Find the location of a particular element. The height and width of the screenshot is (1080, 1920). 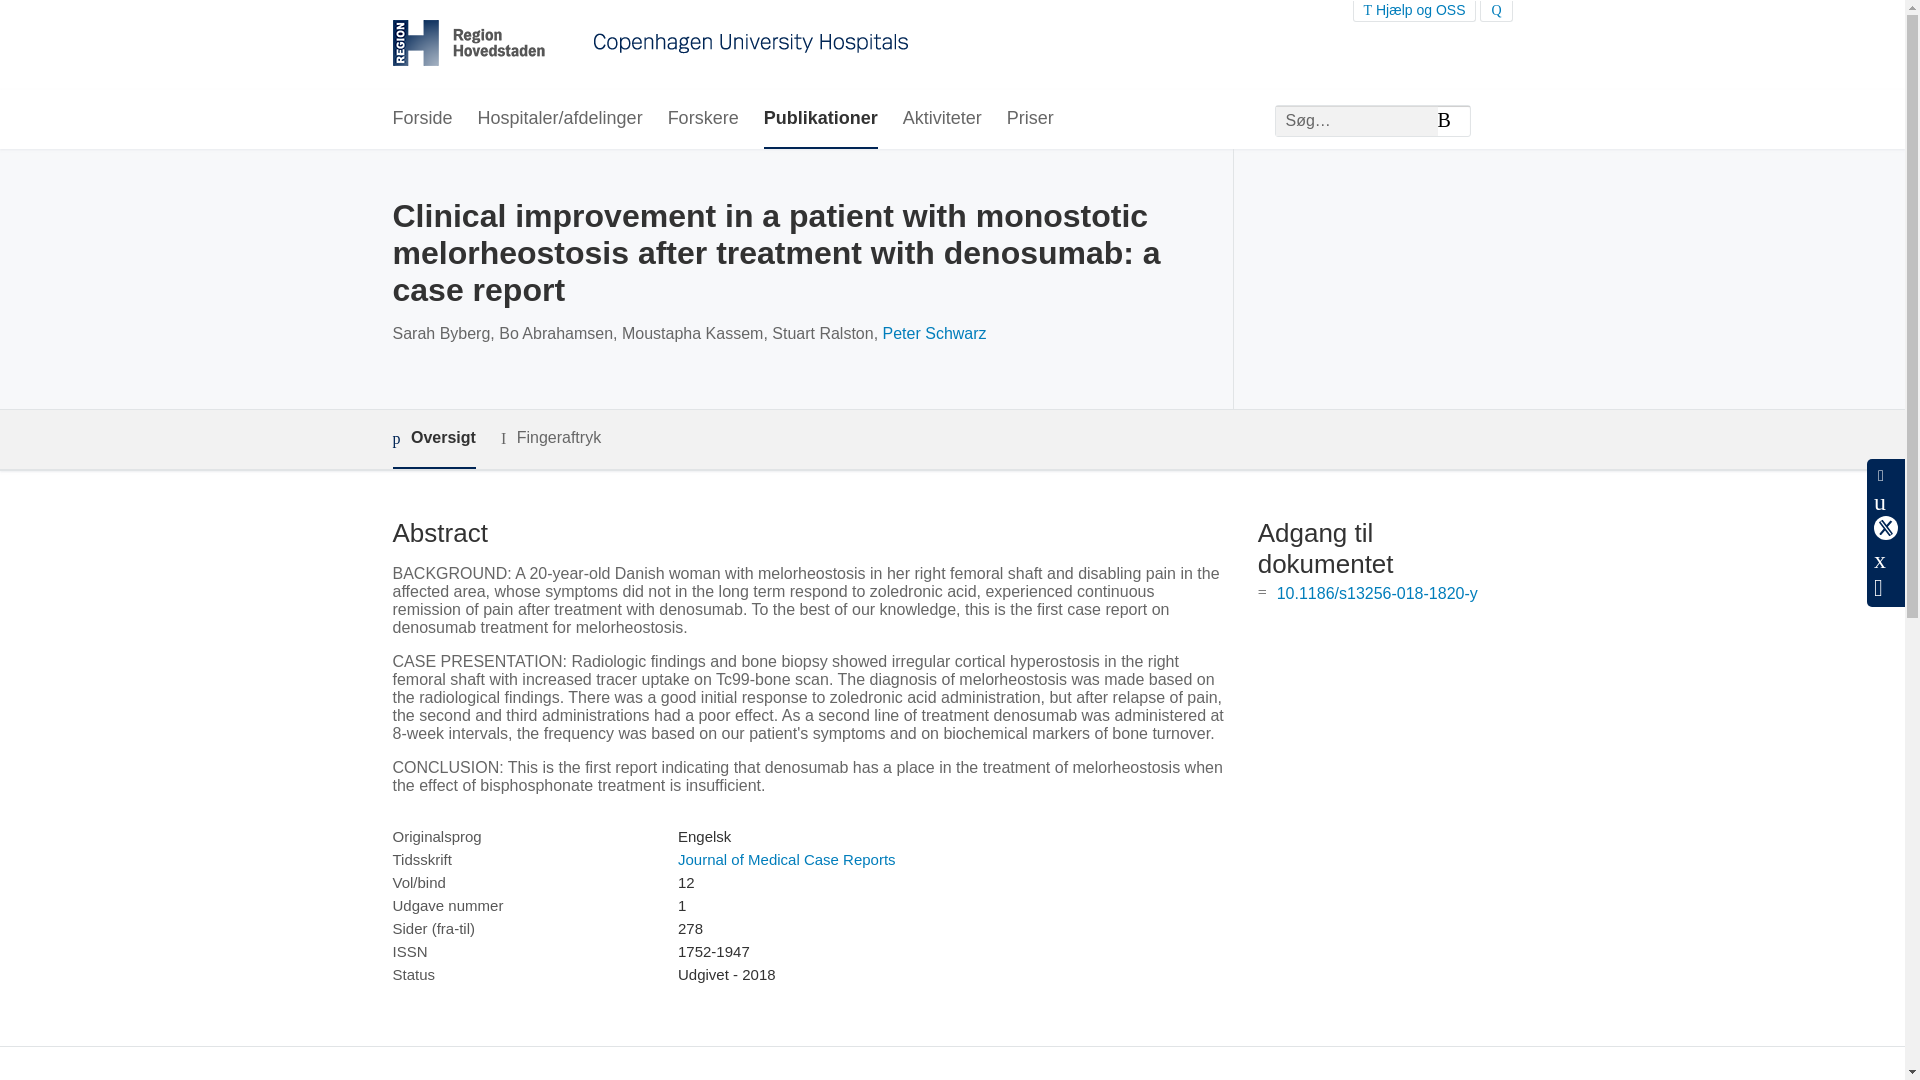

Publikationer is located at coordinates (820, 119).